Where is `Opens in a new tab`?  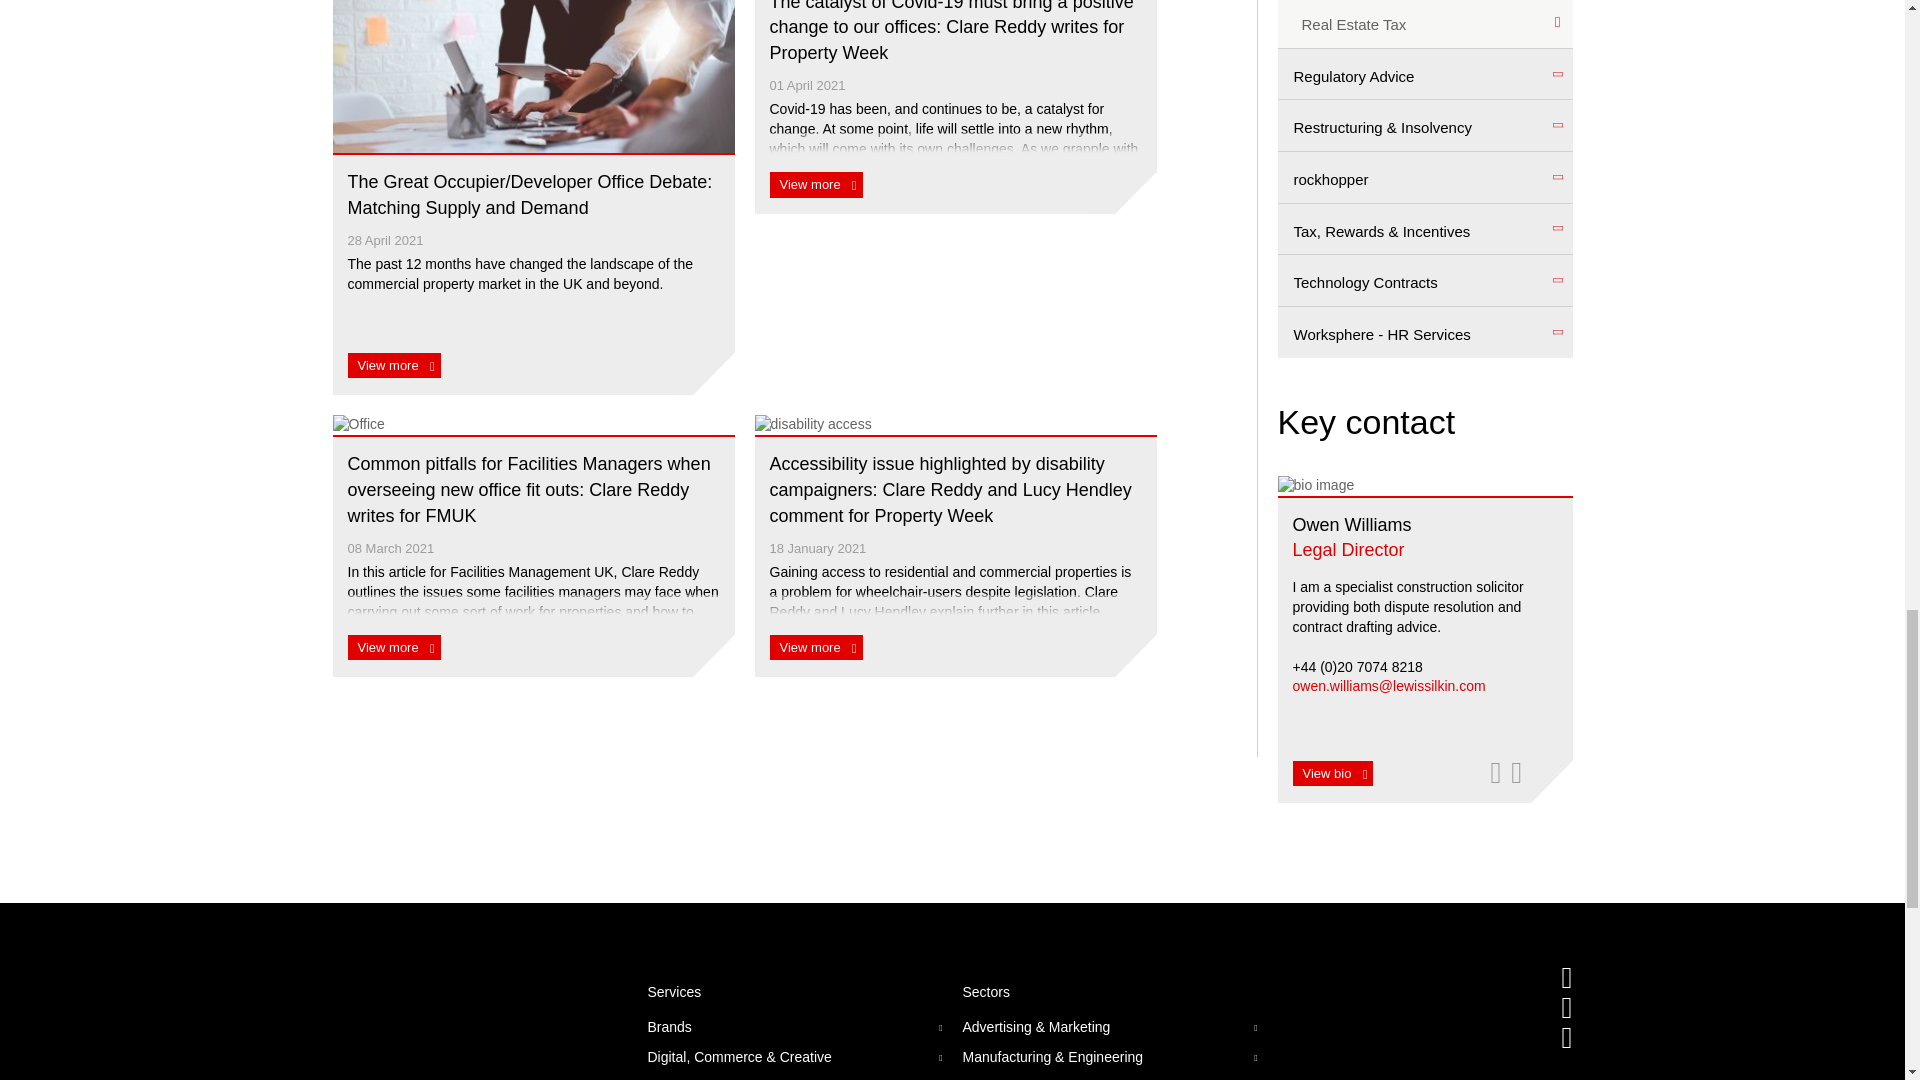
Opens in a new tab is located at coordinates (1567, 1037).